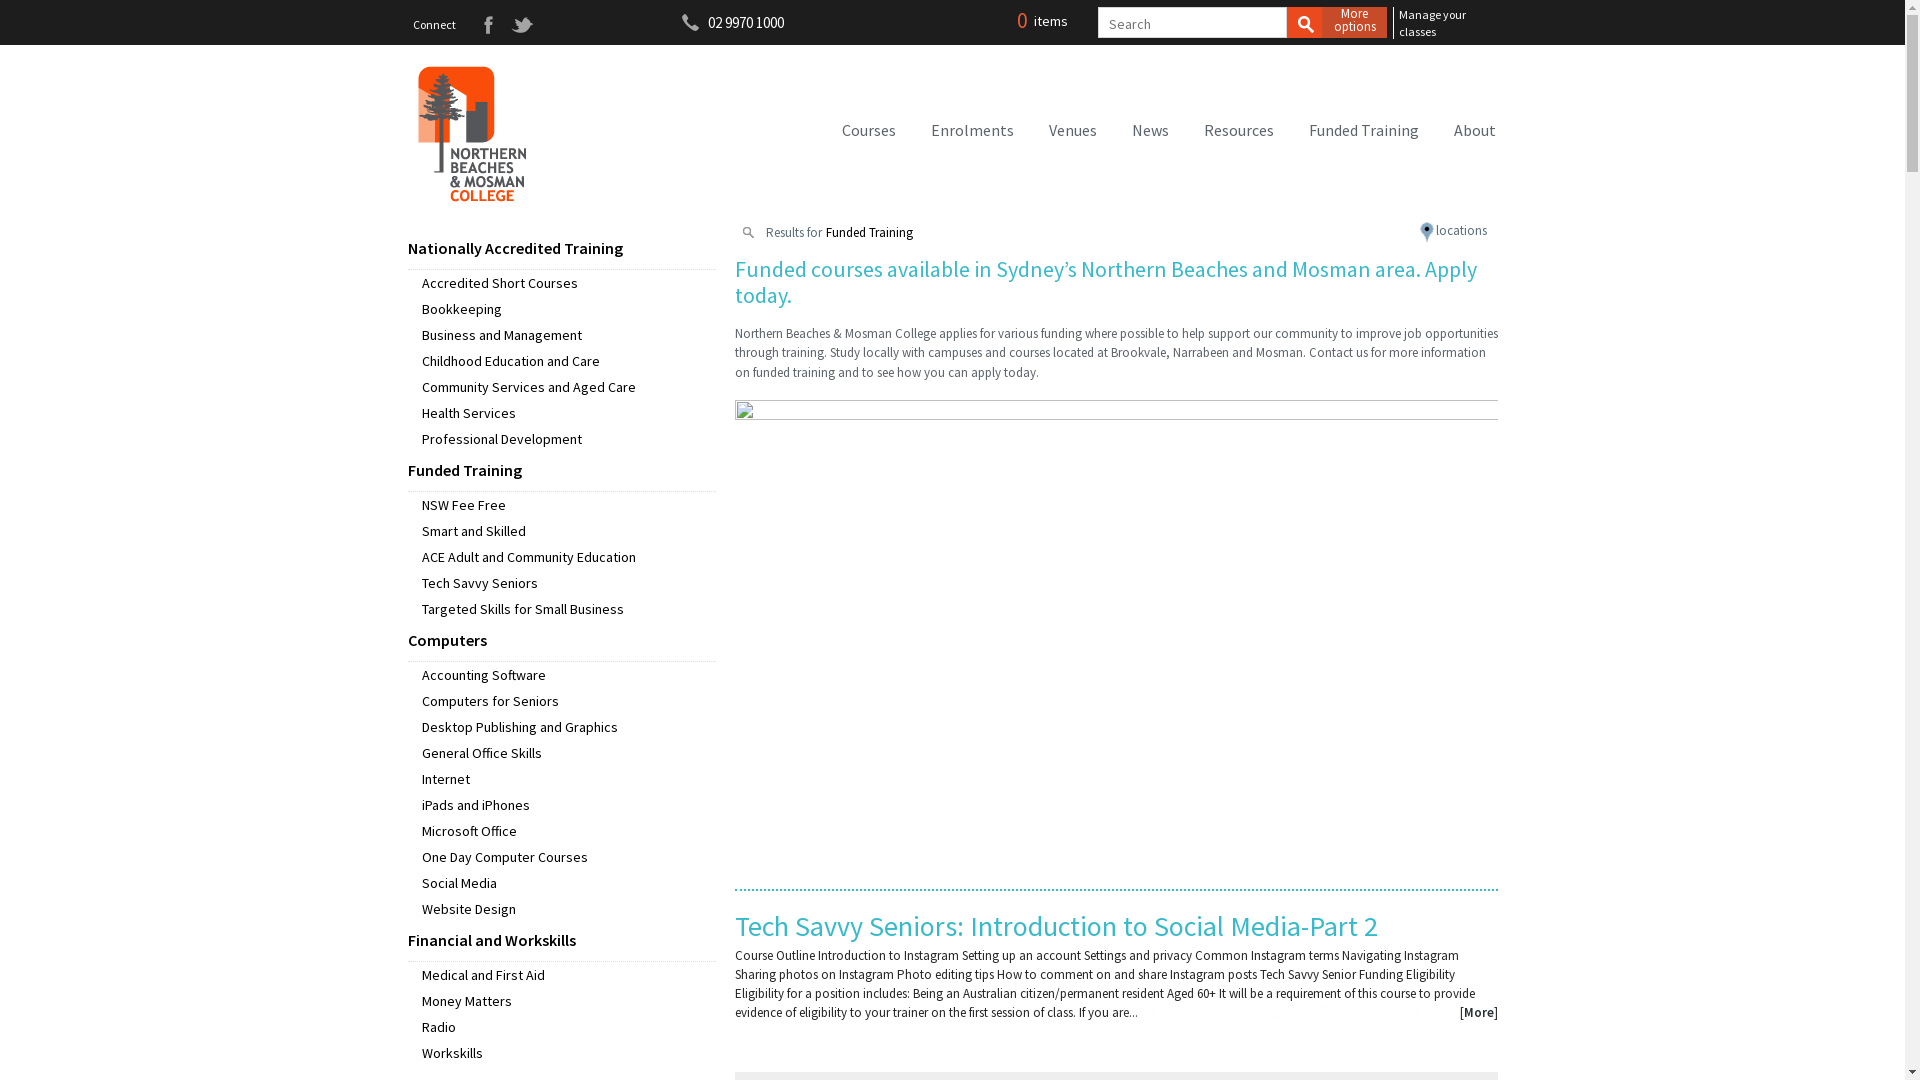 Image resolution: width=1920 pixels, height=1080 pixels. What do you see at coordinates (1304, 22) in the screenshot?
I see `Search` at bounding box center [1304, 22].